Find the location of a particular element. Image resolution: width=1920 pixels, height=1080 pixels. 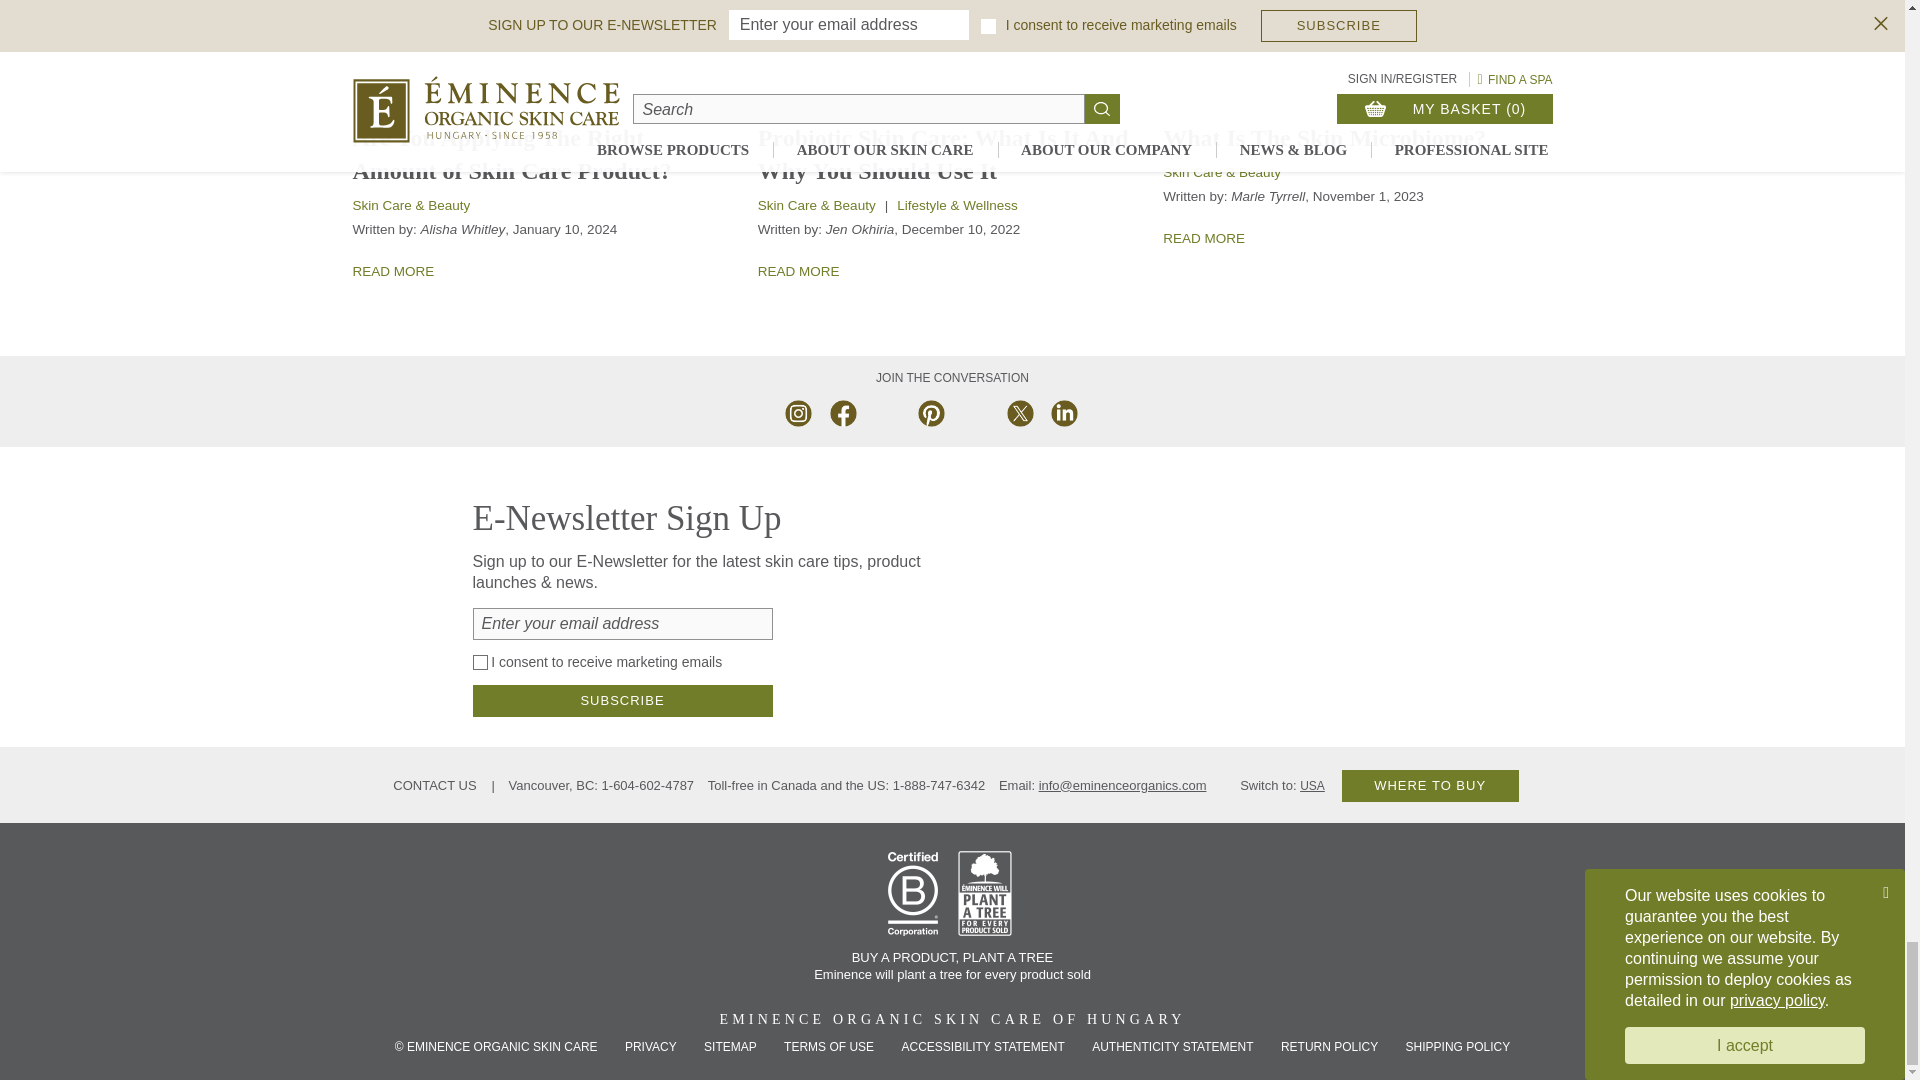

Facebook is located at coordinates (842, 411).